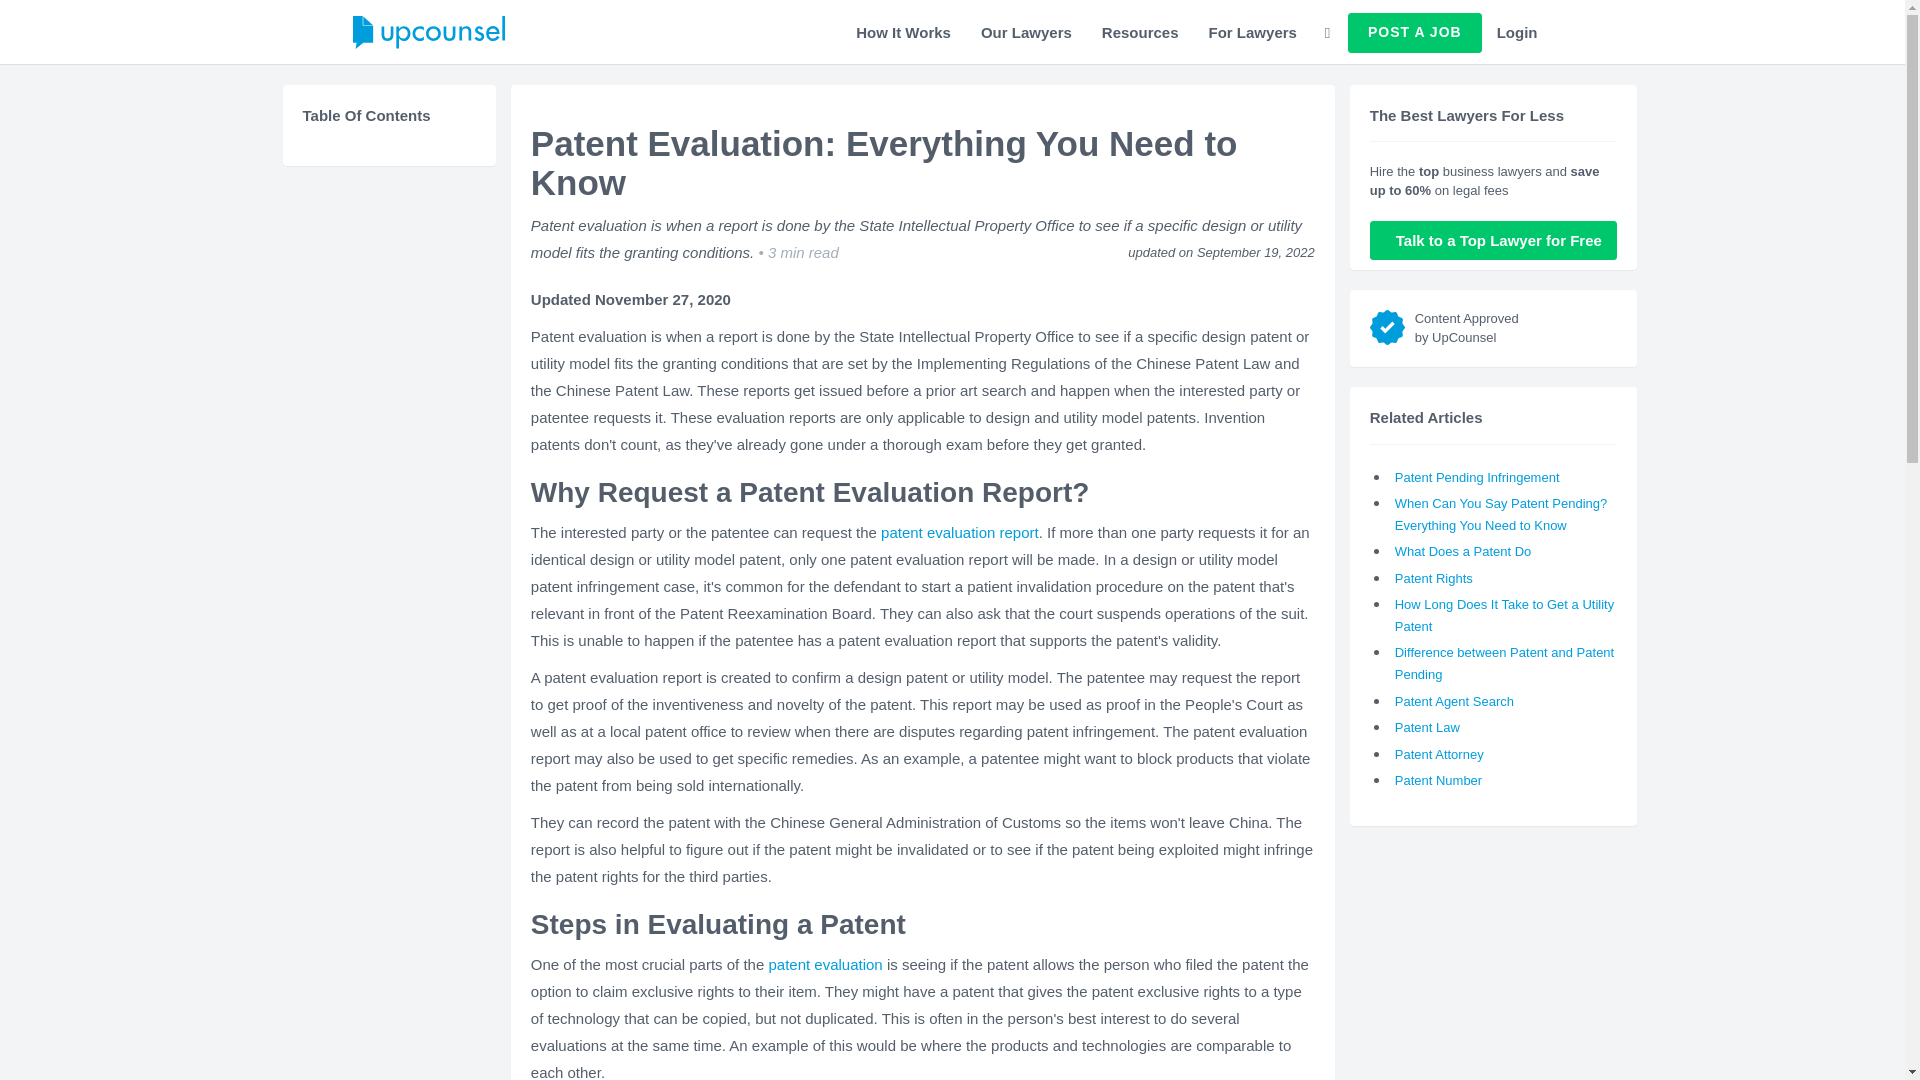 The image size is (1920, 1080). What do you see at coordinates (960, 532) in the screenshot?
I see `patent evaluation report` at bounding box center [960, 532].